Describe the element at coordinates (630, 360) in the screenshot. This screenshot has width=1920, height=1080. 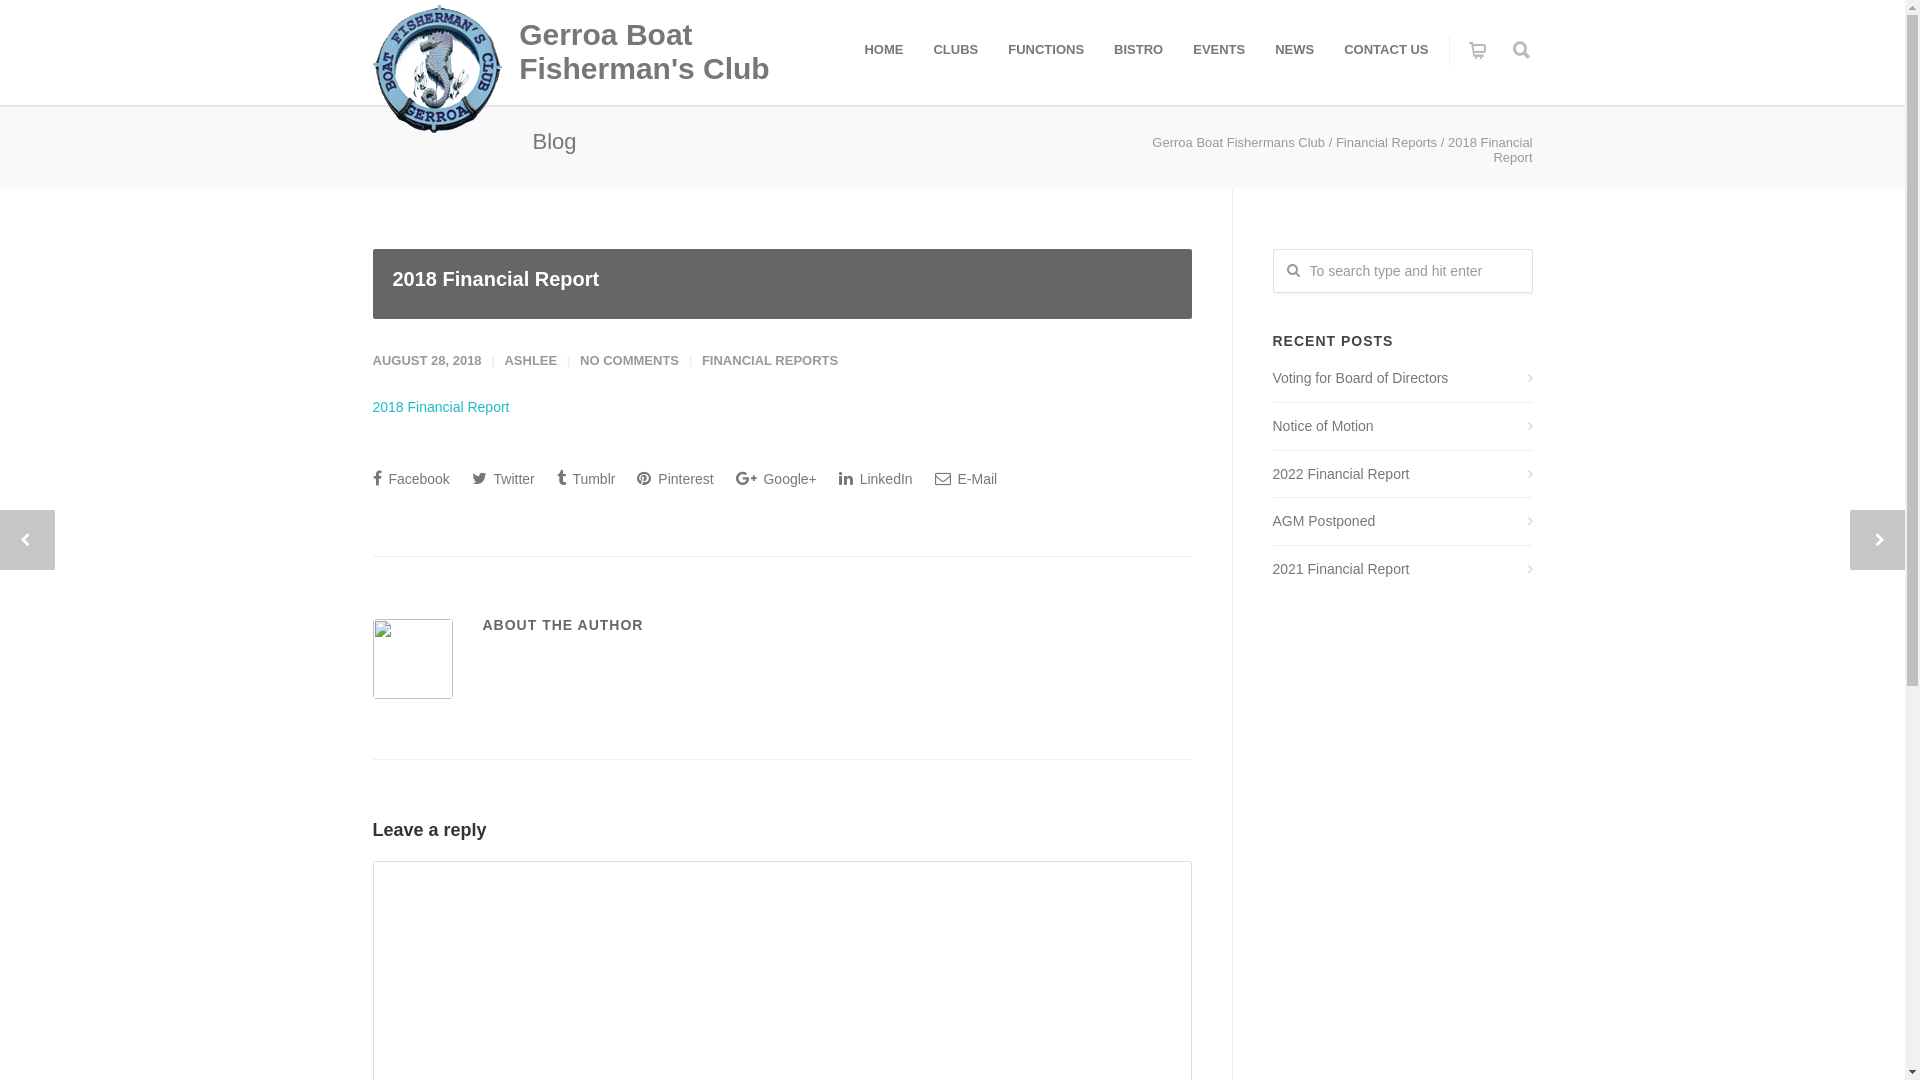
I see `NO COMMENTS` at that location.